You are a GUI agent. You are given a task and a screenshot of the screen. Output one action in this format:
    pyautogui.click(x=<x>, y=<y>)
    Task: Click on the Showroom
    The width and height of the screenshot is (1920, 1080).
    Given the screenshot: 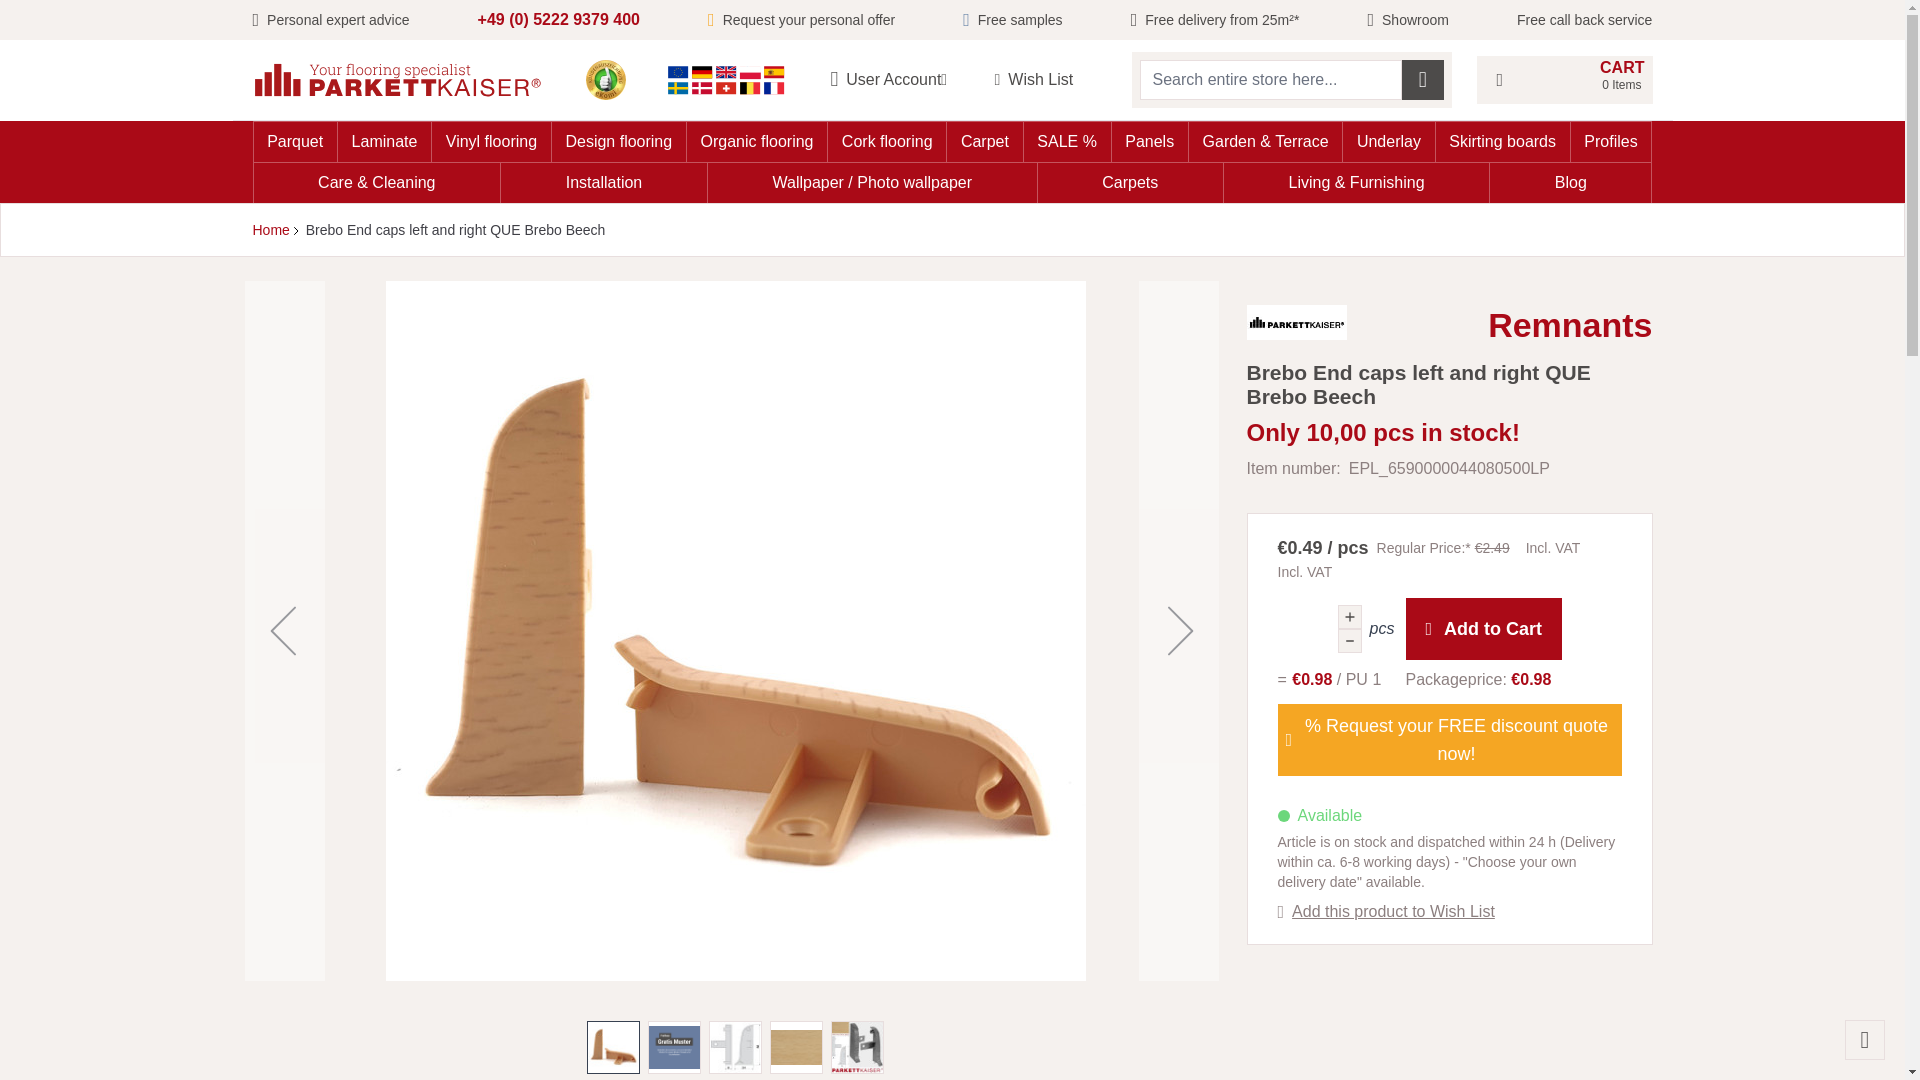 What is the action you would take?
    pyautogui.click(x=1050, y=80)
    